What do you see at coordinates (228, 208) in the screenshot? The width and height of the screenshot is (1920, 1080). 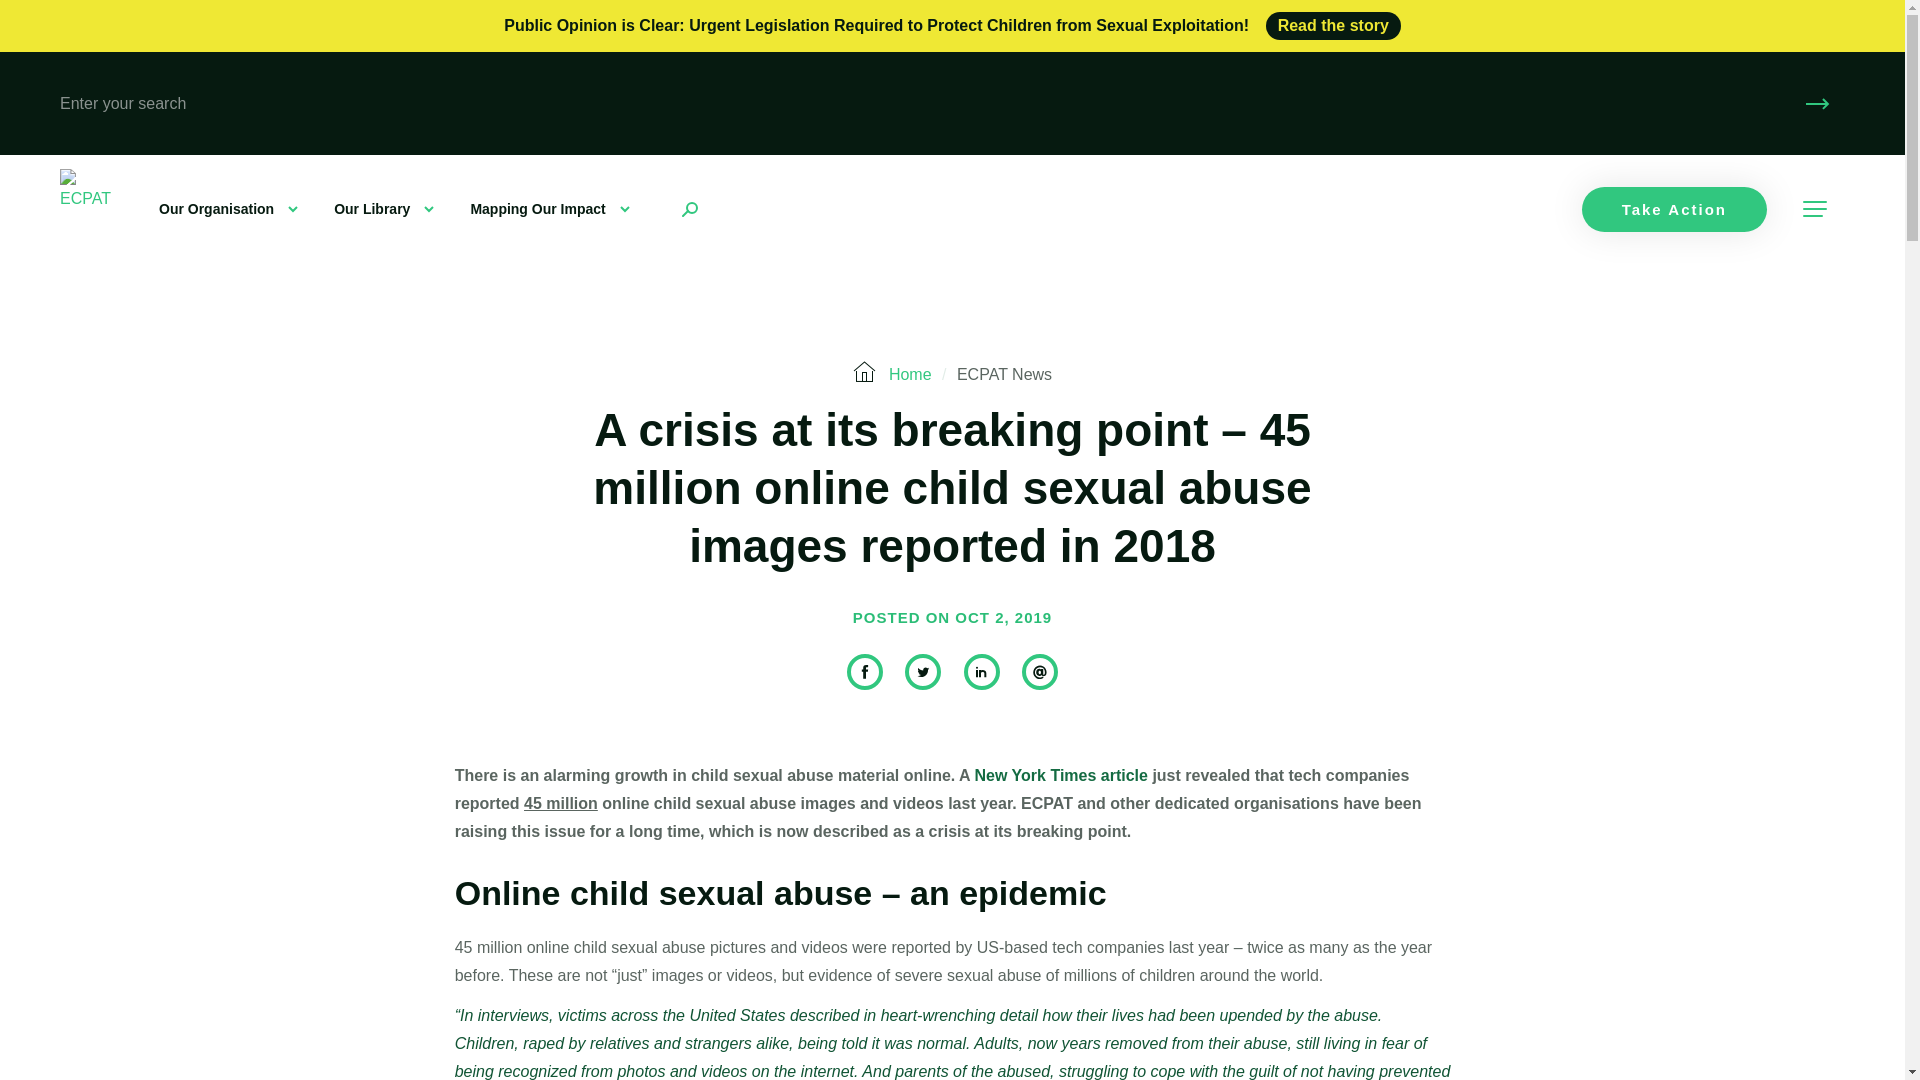 I see `Our Organisation` at bounding box center [228, 208].